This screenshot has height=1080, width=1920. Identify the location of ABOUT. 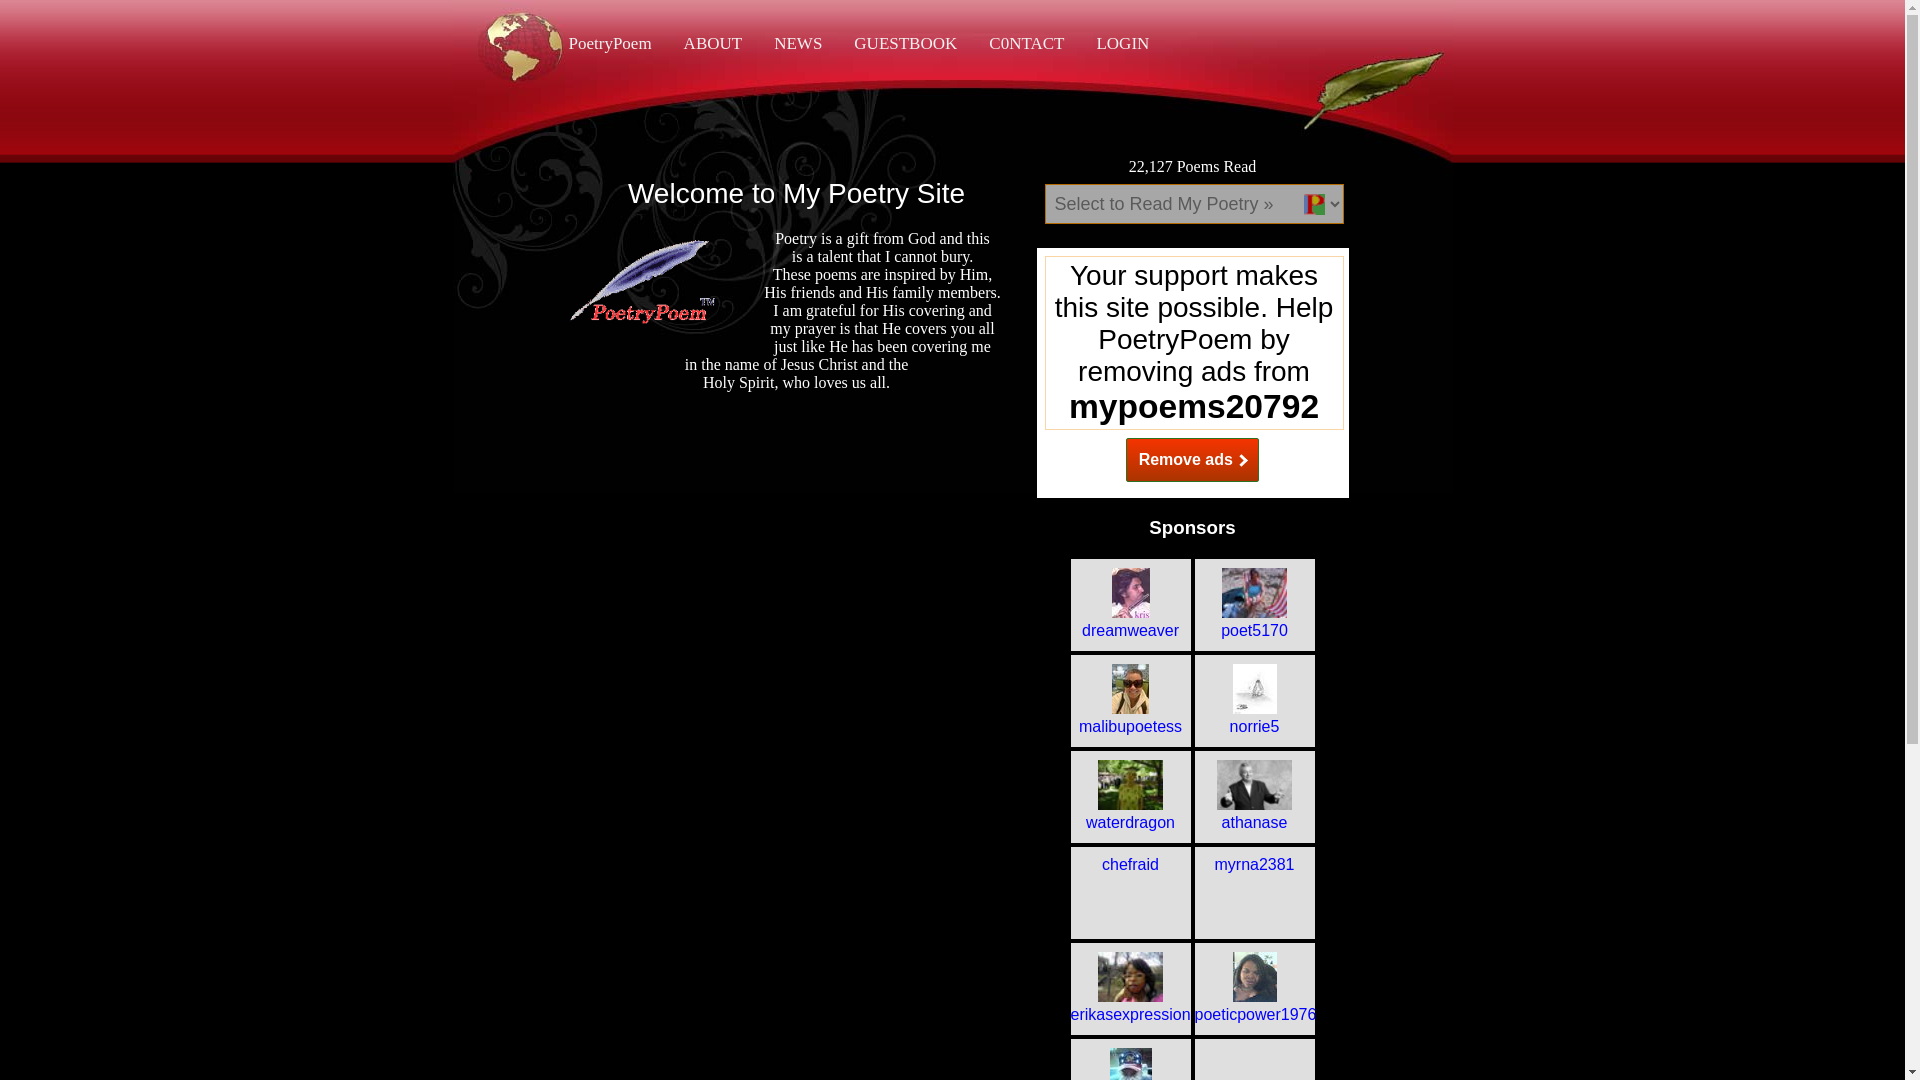
(713, 44).